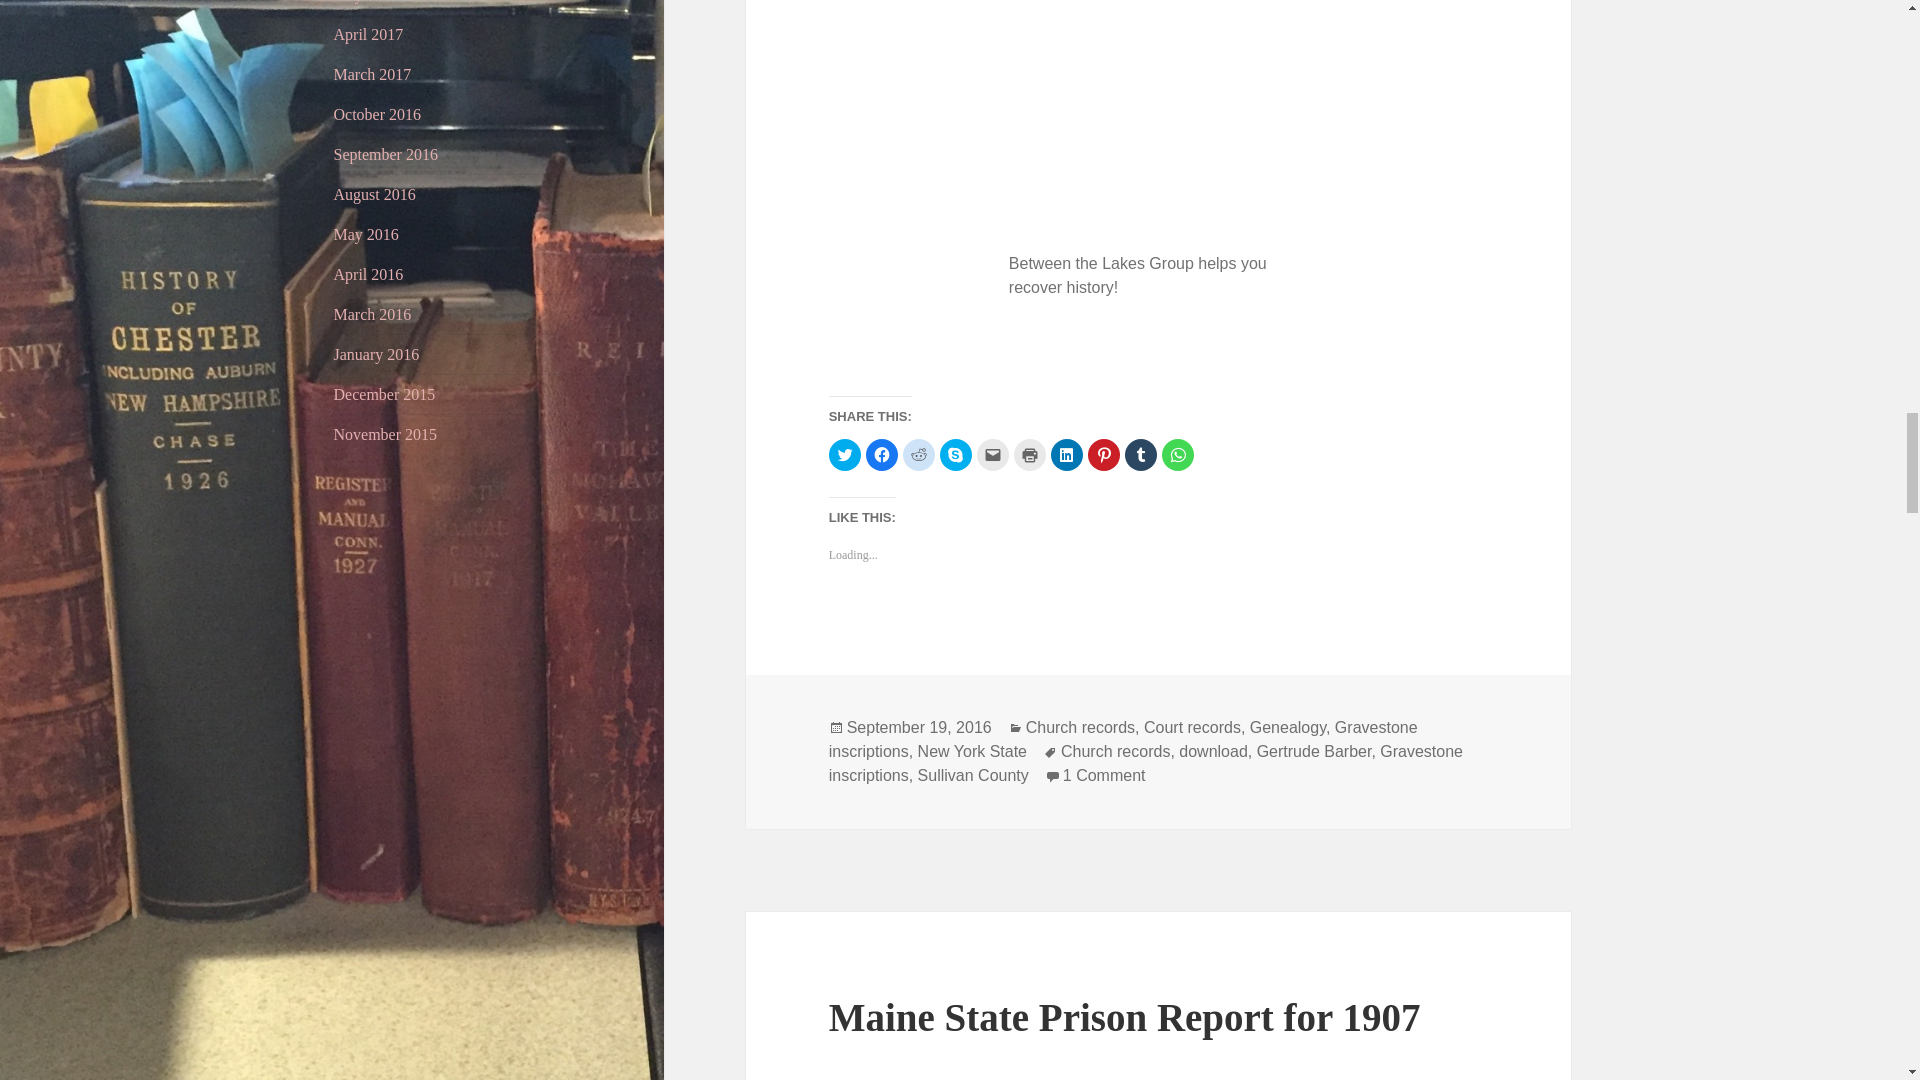  Describe the element at coordinates (956, 454) in the screenshot. I see `Click to share on Skype` at that location.